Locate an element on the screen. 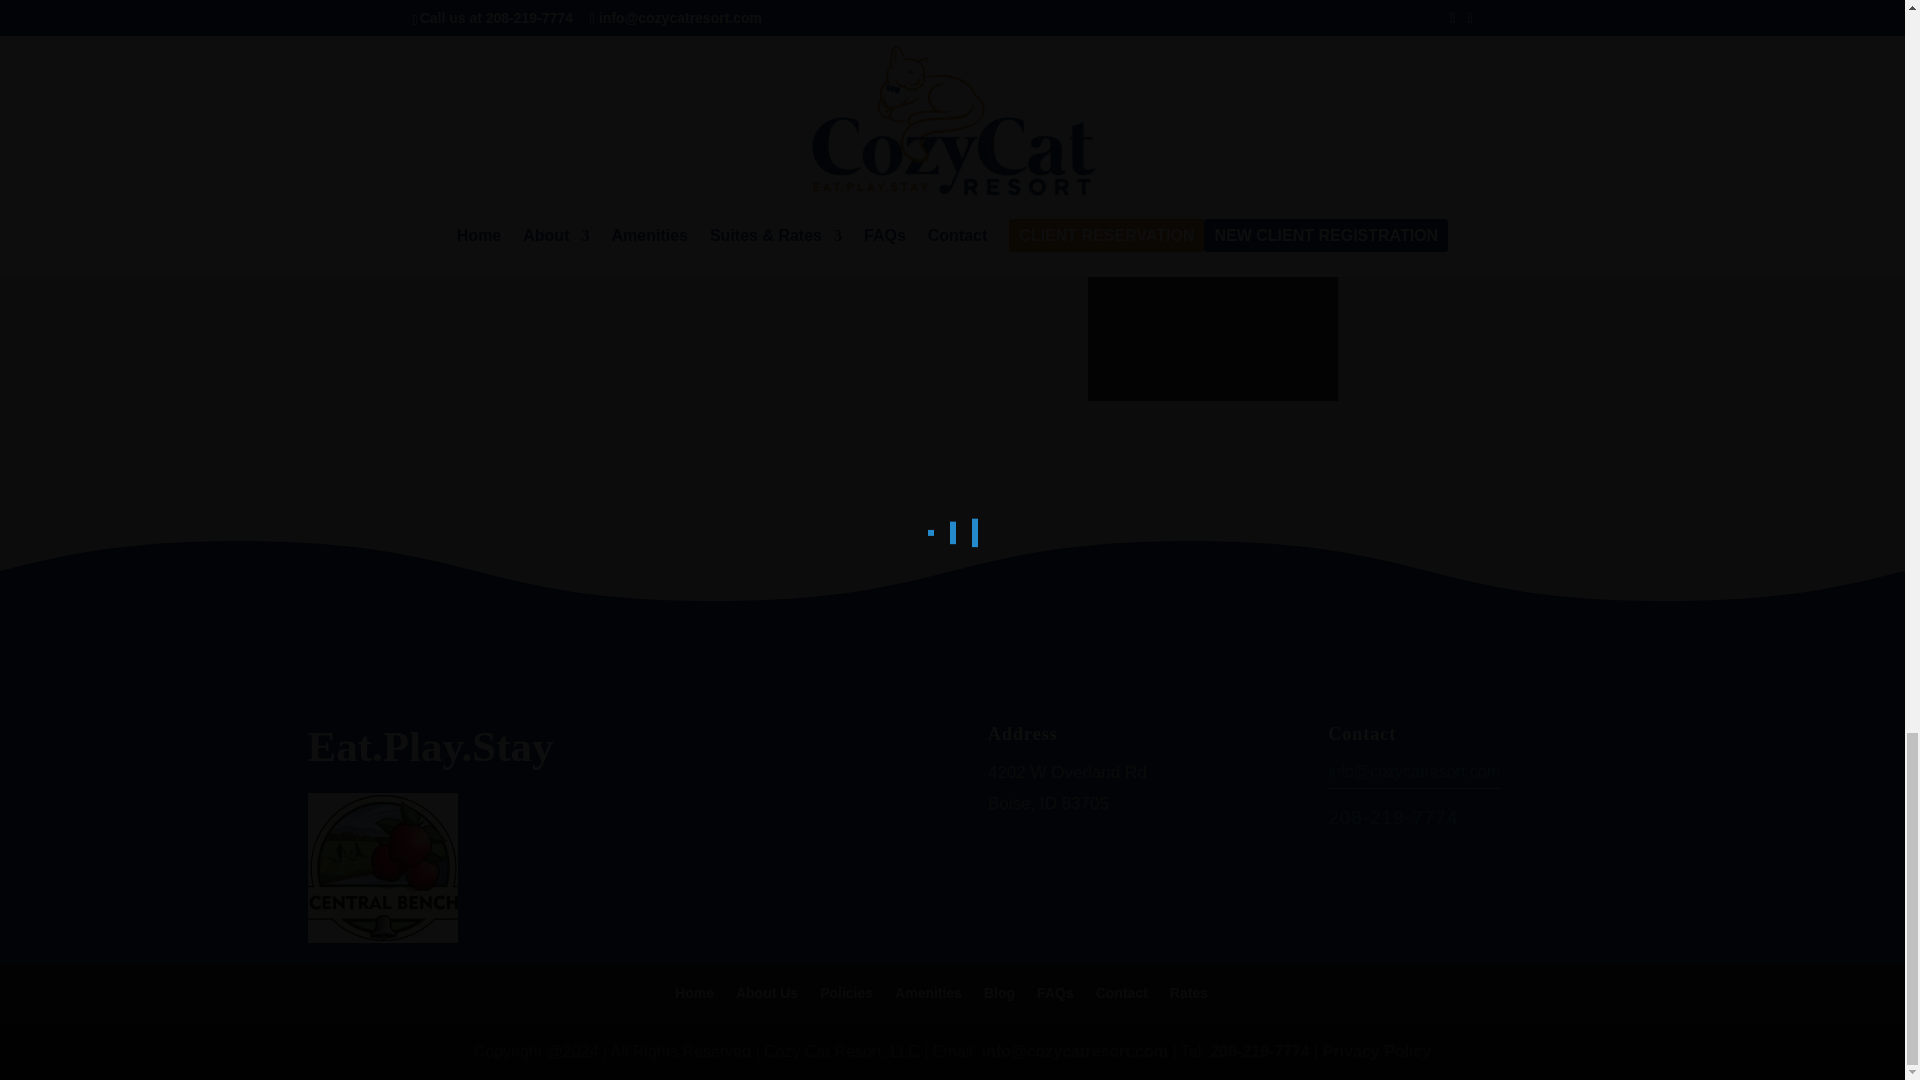 This screenshot has height=1080, width=1920. Central Bench is located at coordinates (382, 867).